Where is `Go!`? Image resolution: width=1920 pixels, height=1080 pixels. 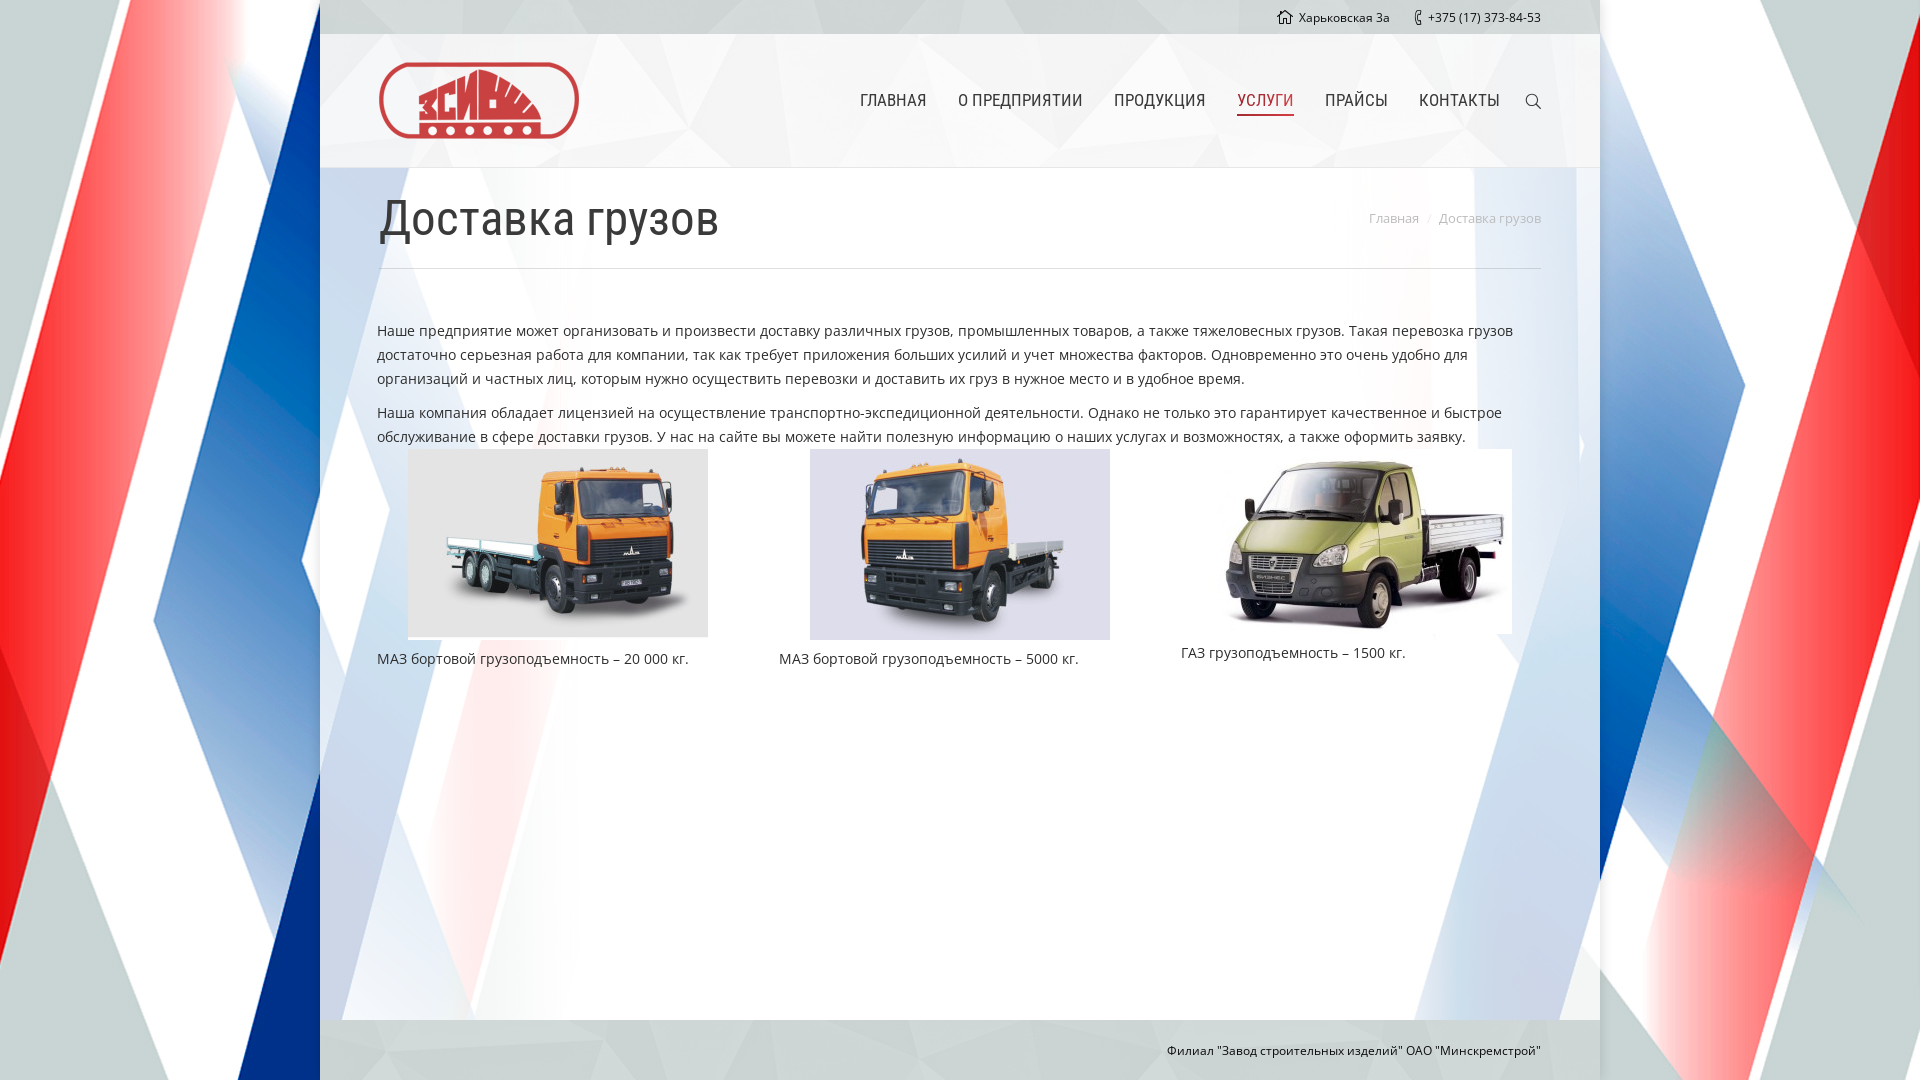 Go! is located at coordinates (22, 18).